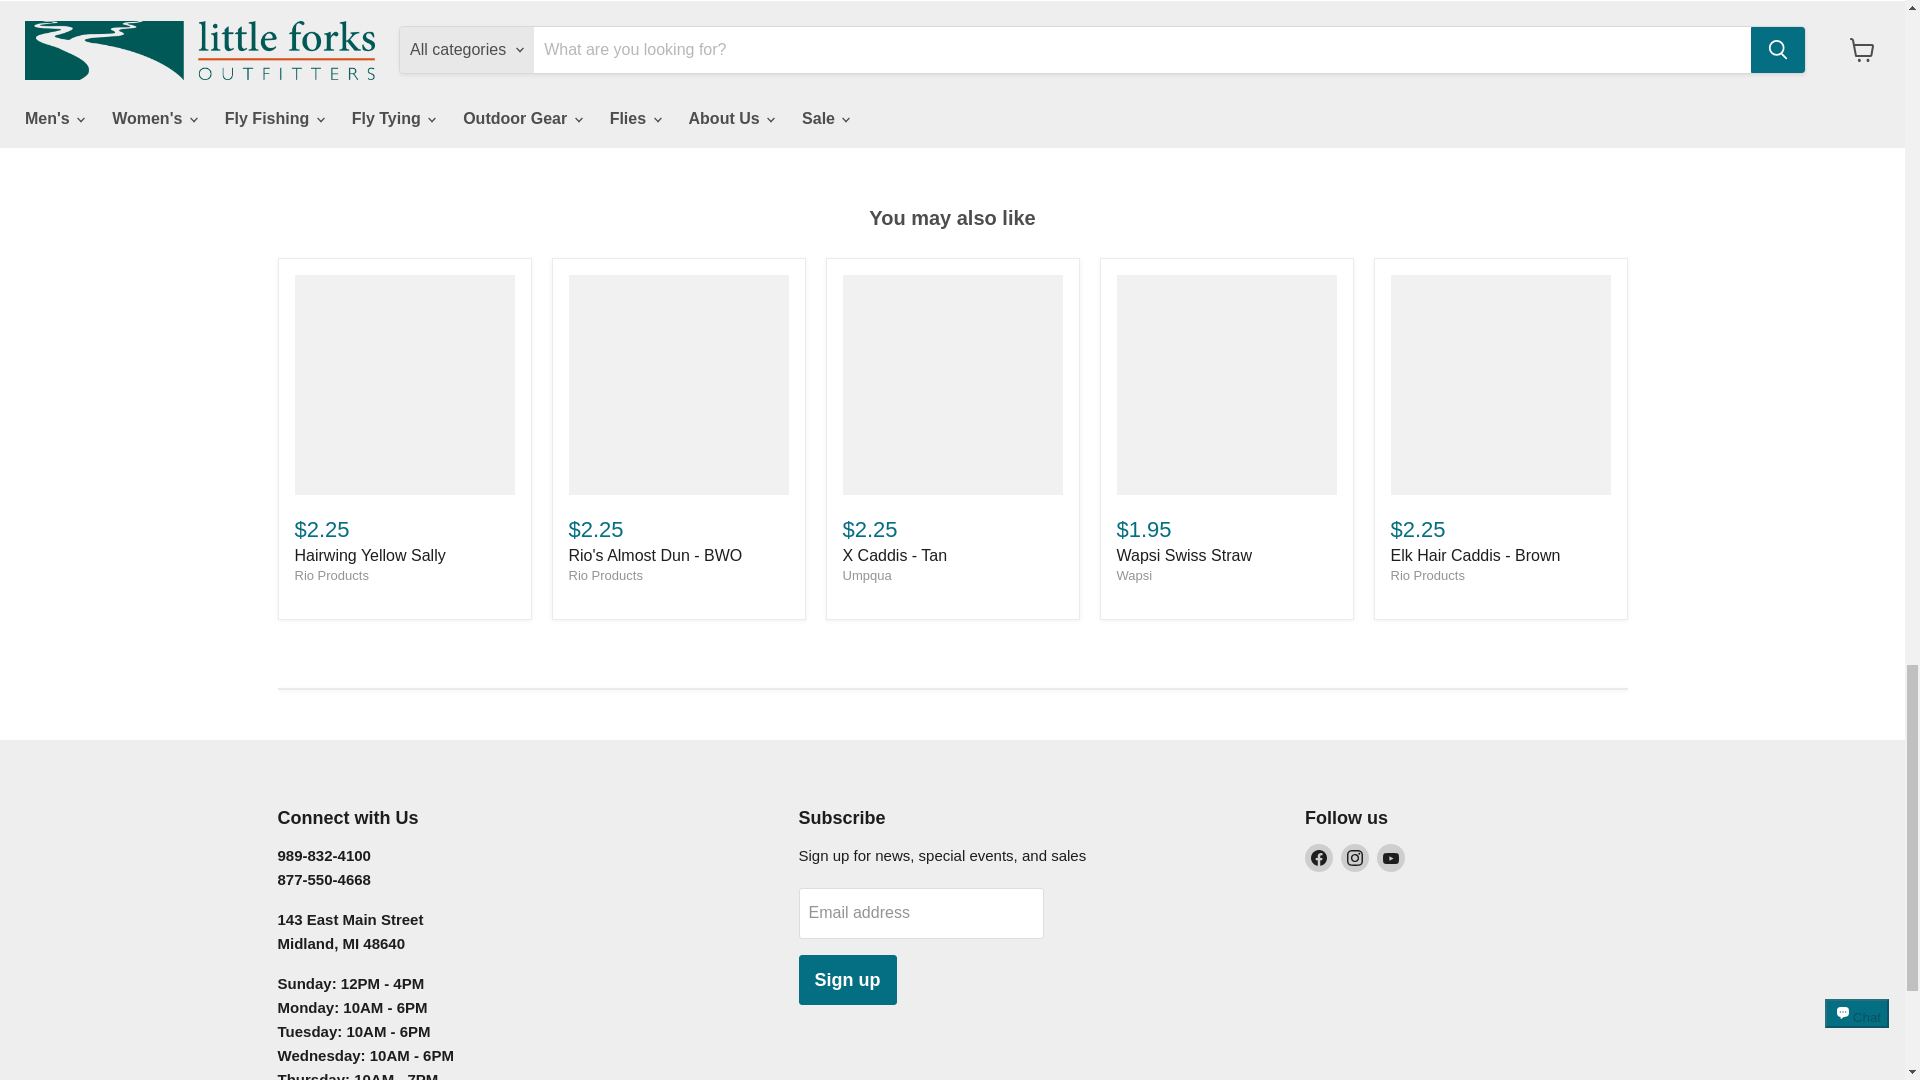 Image resolution: width=1920 pixels, height=1080 pixels. What do you see at coordinates (1318, 857) in the screenshot?
I see `Facebook` at bounding box center [1318, 857].